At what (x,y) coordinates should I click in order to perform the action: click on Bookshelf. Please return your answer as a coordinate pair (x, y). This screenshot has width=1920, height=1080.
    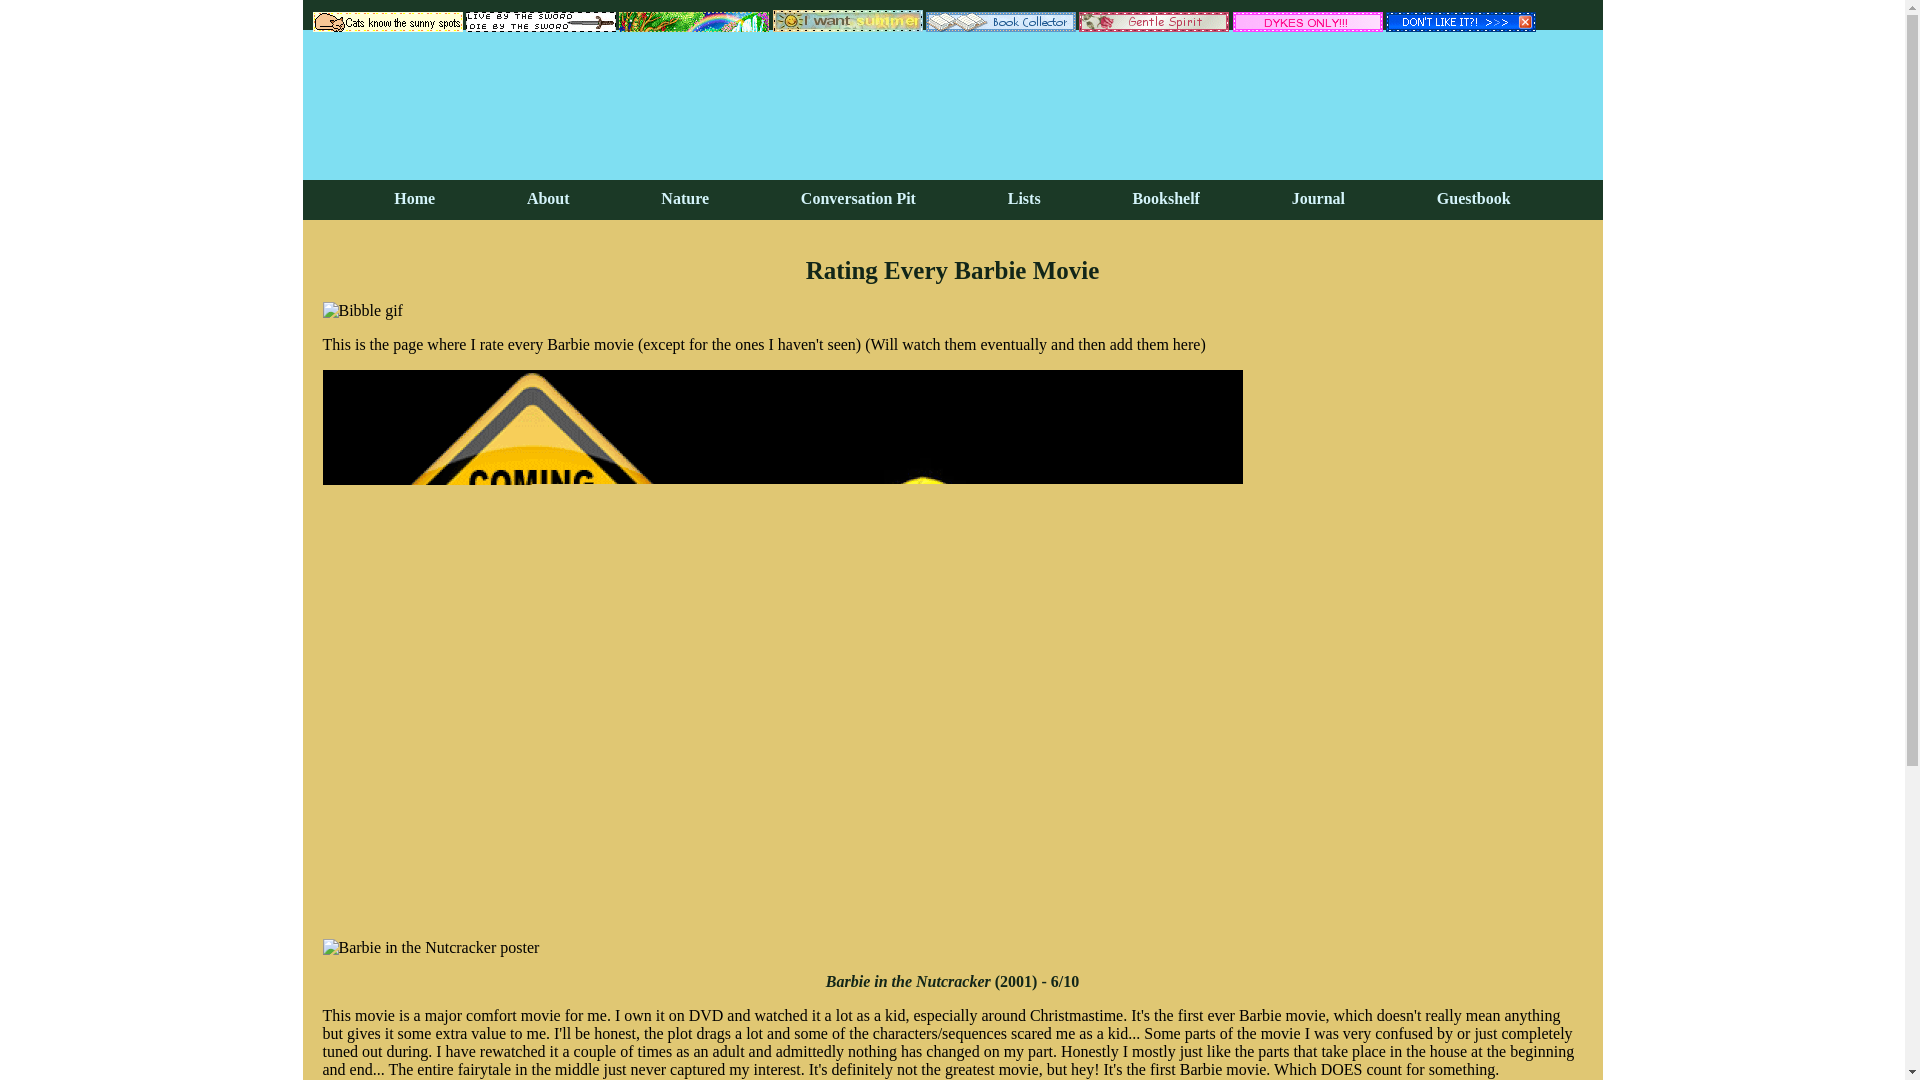
    Looking at the image, I should click on (1166, 198).